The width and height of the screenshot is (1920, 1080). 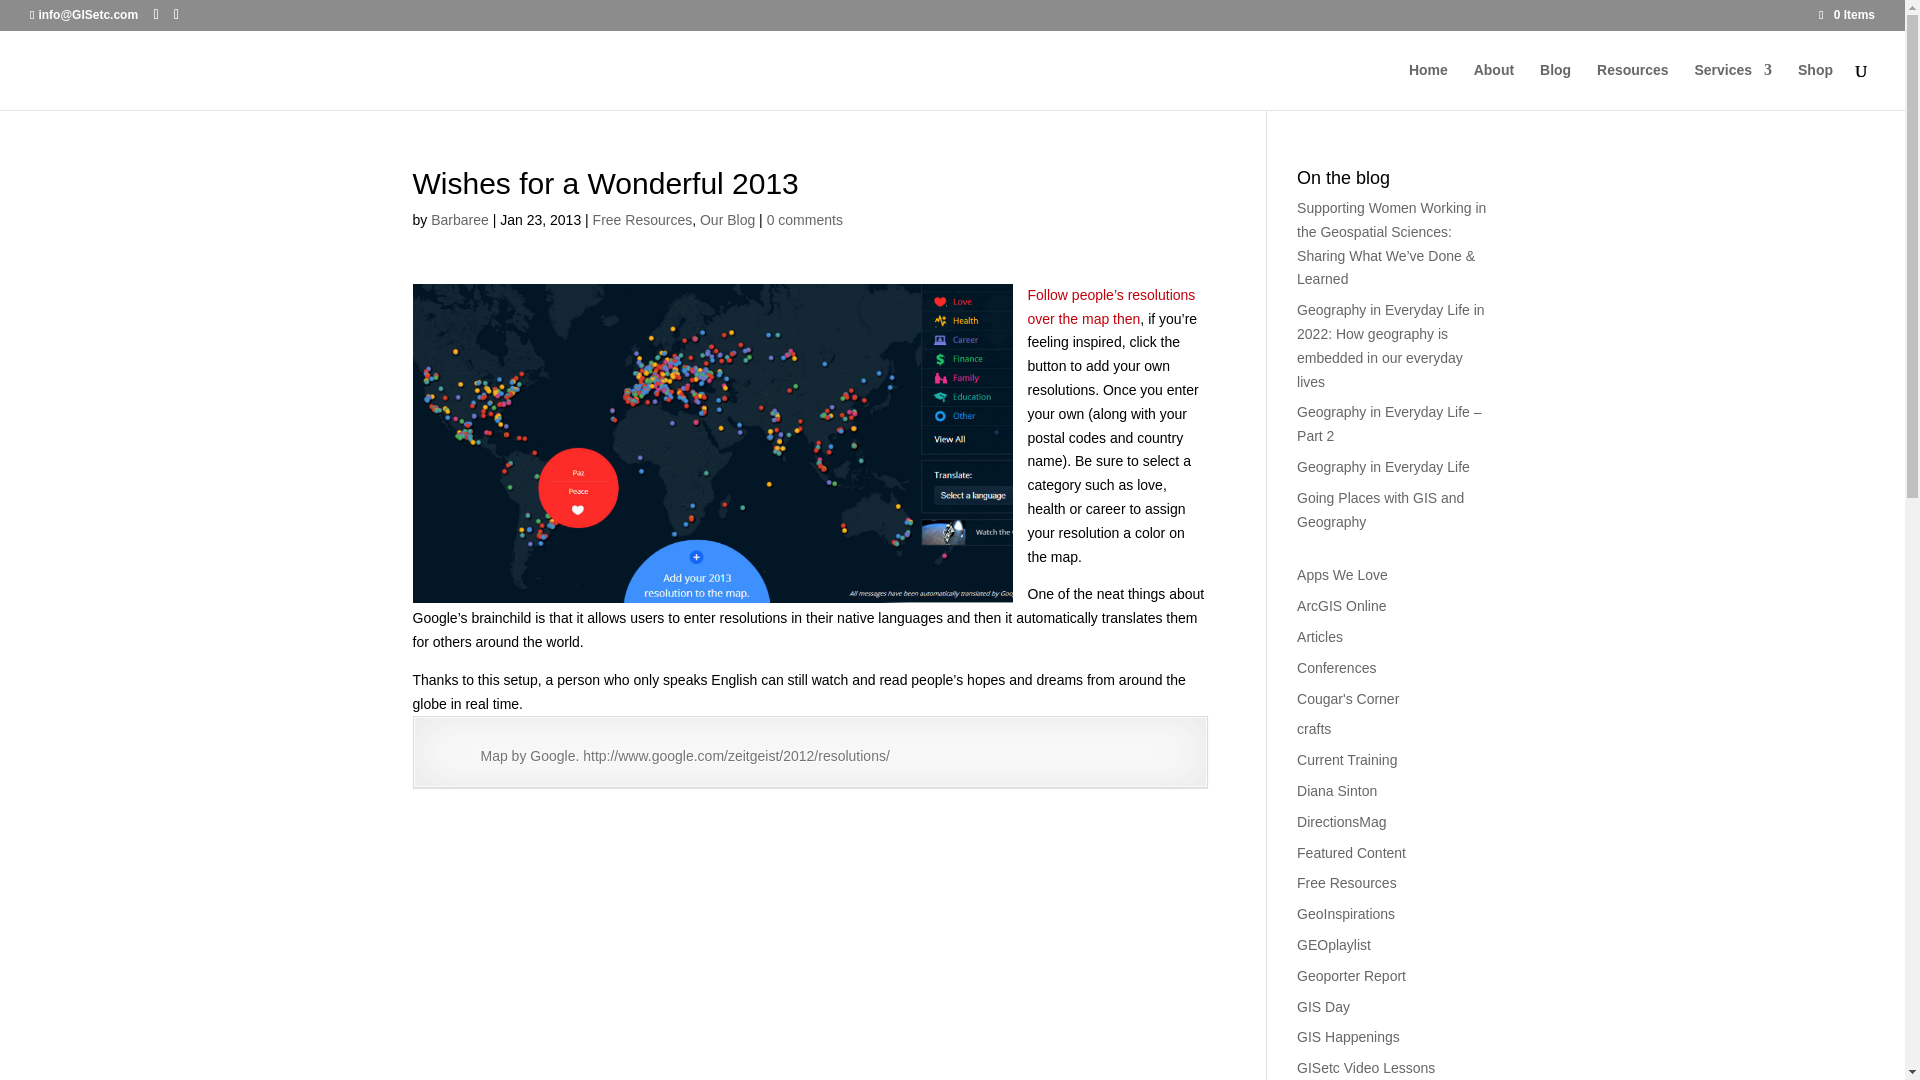 I want to click on ArcGIS Online, so click(x=1342, y=606).